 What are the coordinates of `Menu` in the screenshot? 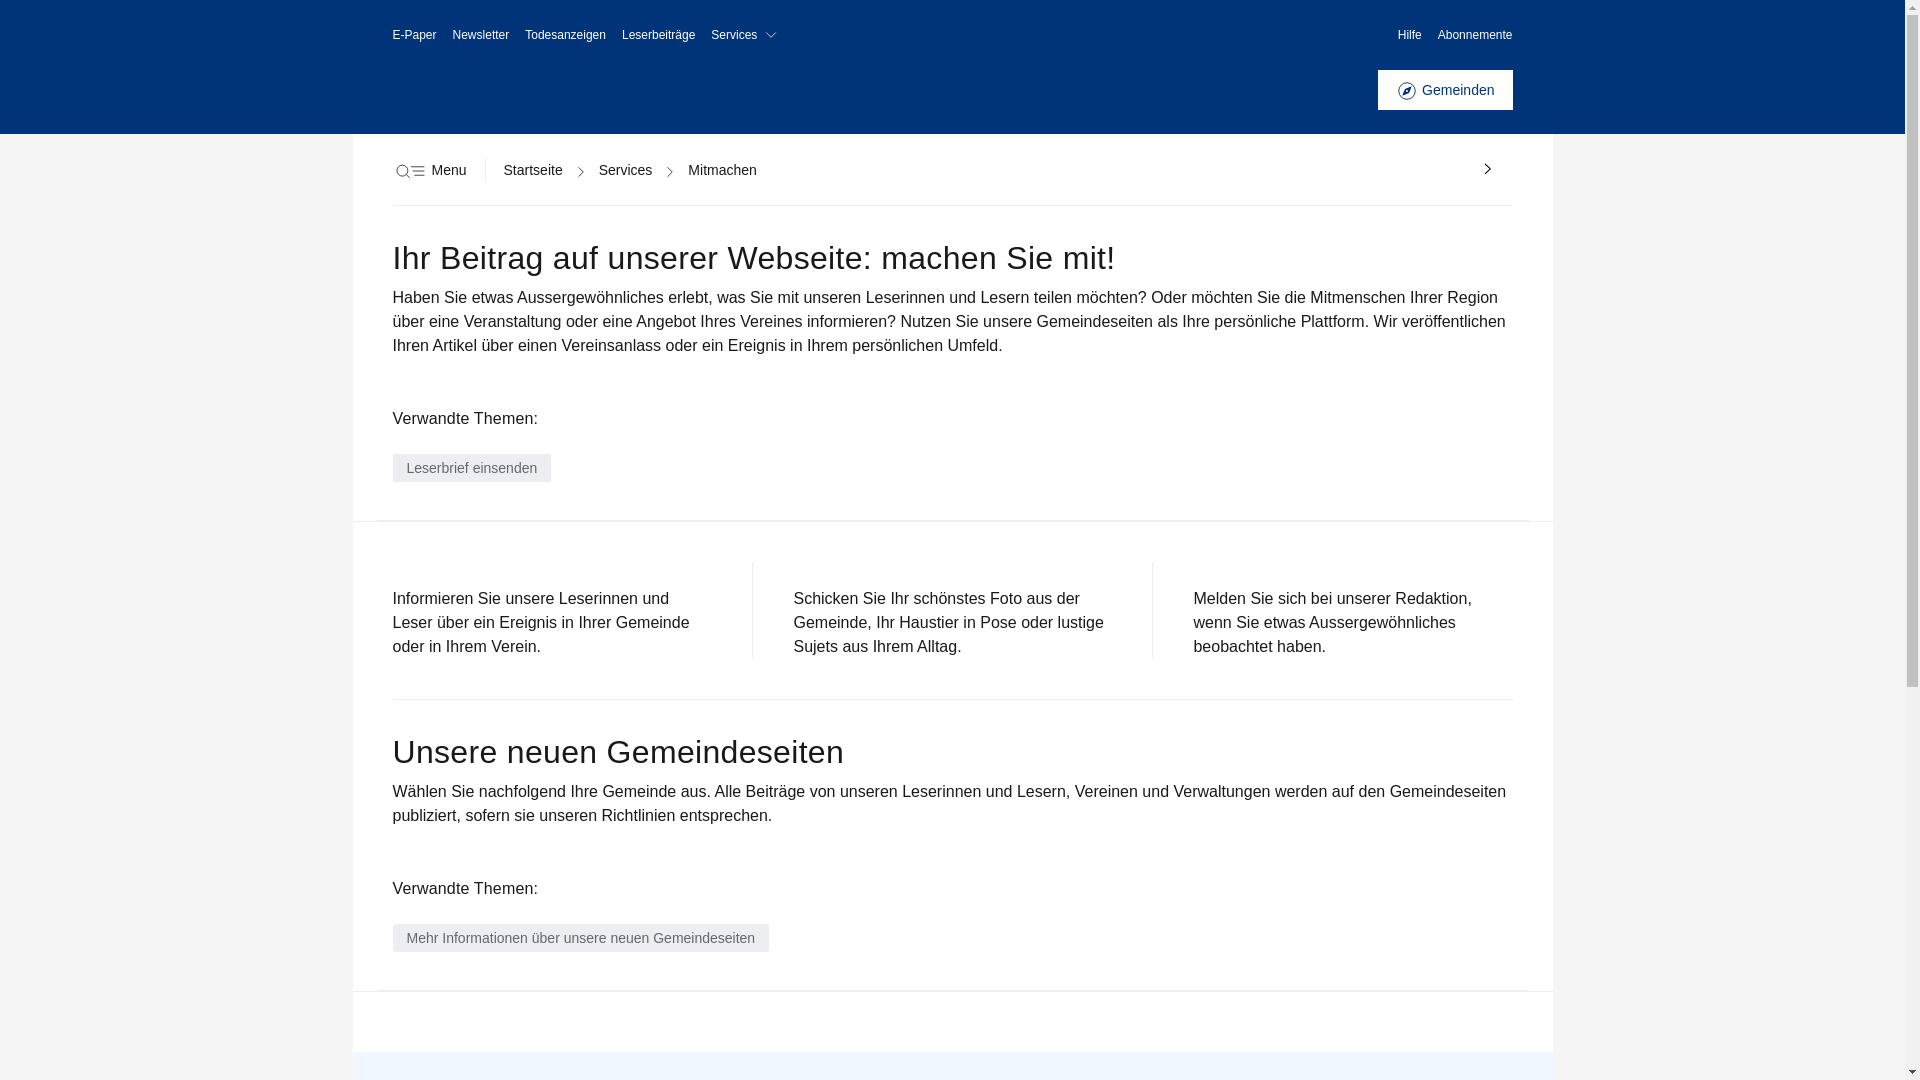 It's located at (429, 170).